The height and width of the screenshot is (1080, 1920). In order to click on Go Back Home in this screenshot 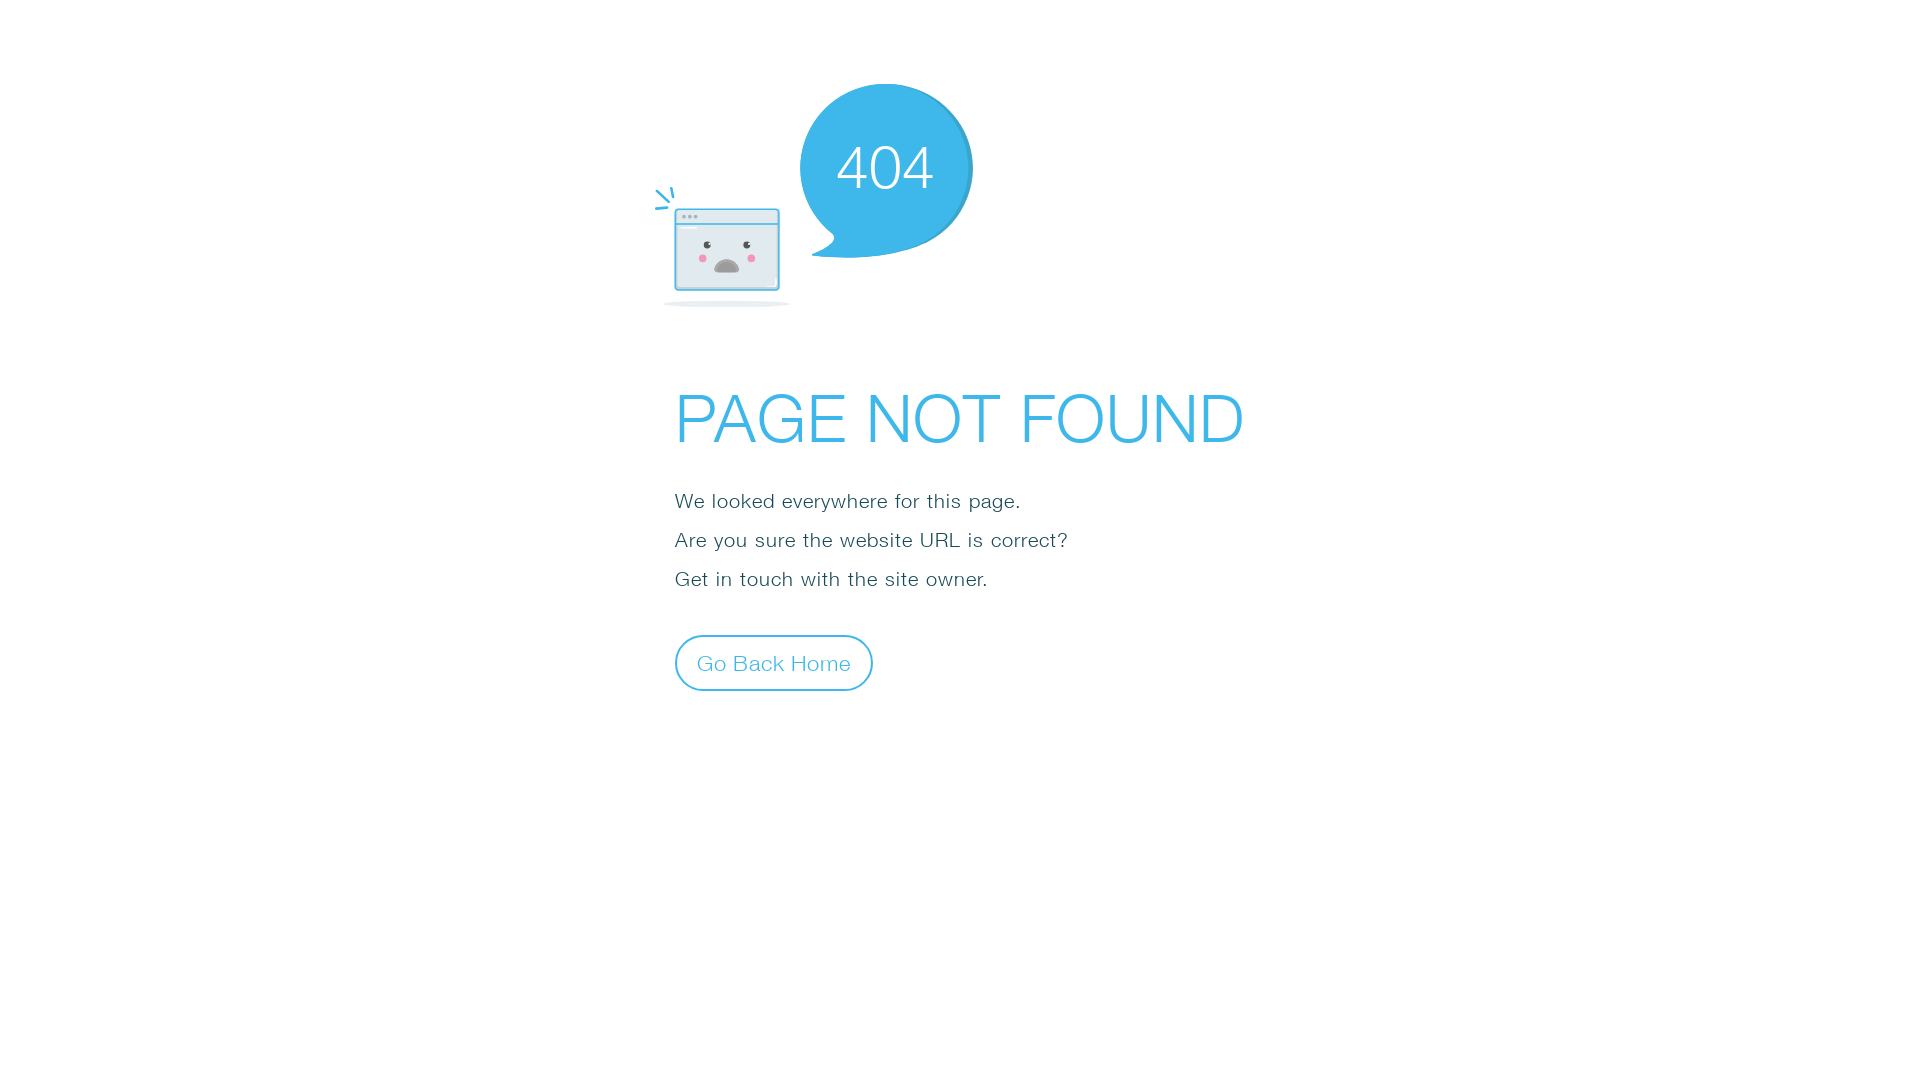, I will do `click(774, 662)`.